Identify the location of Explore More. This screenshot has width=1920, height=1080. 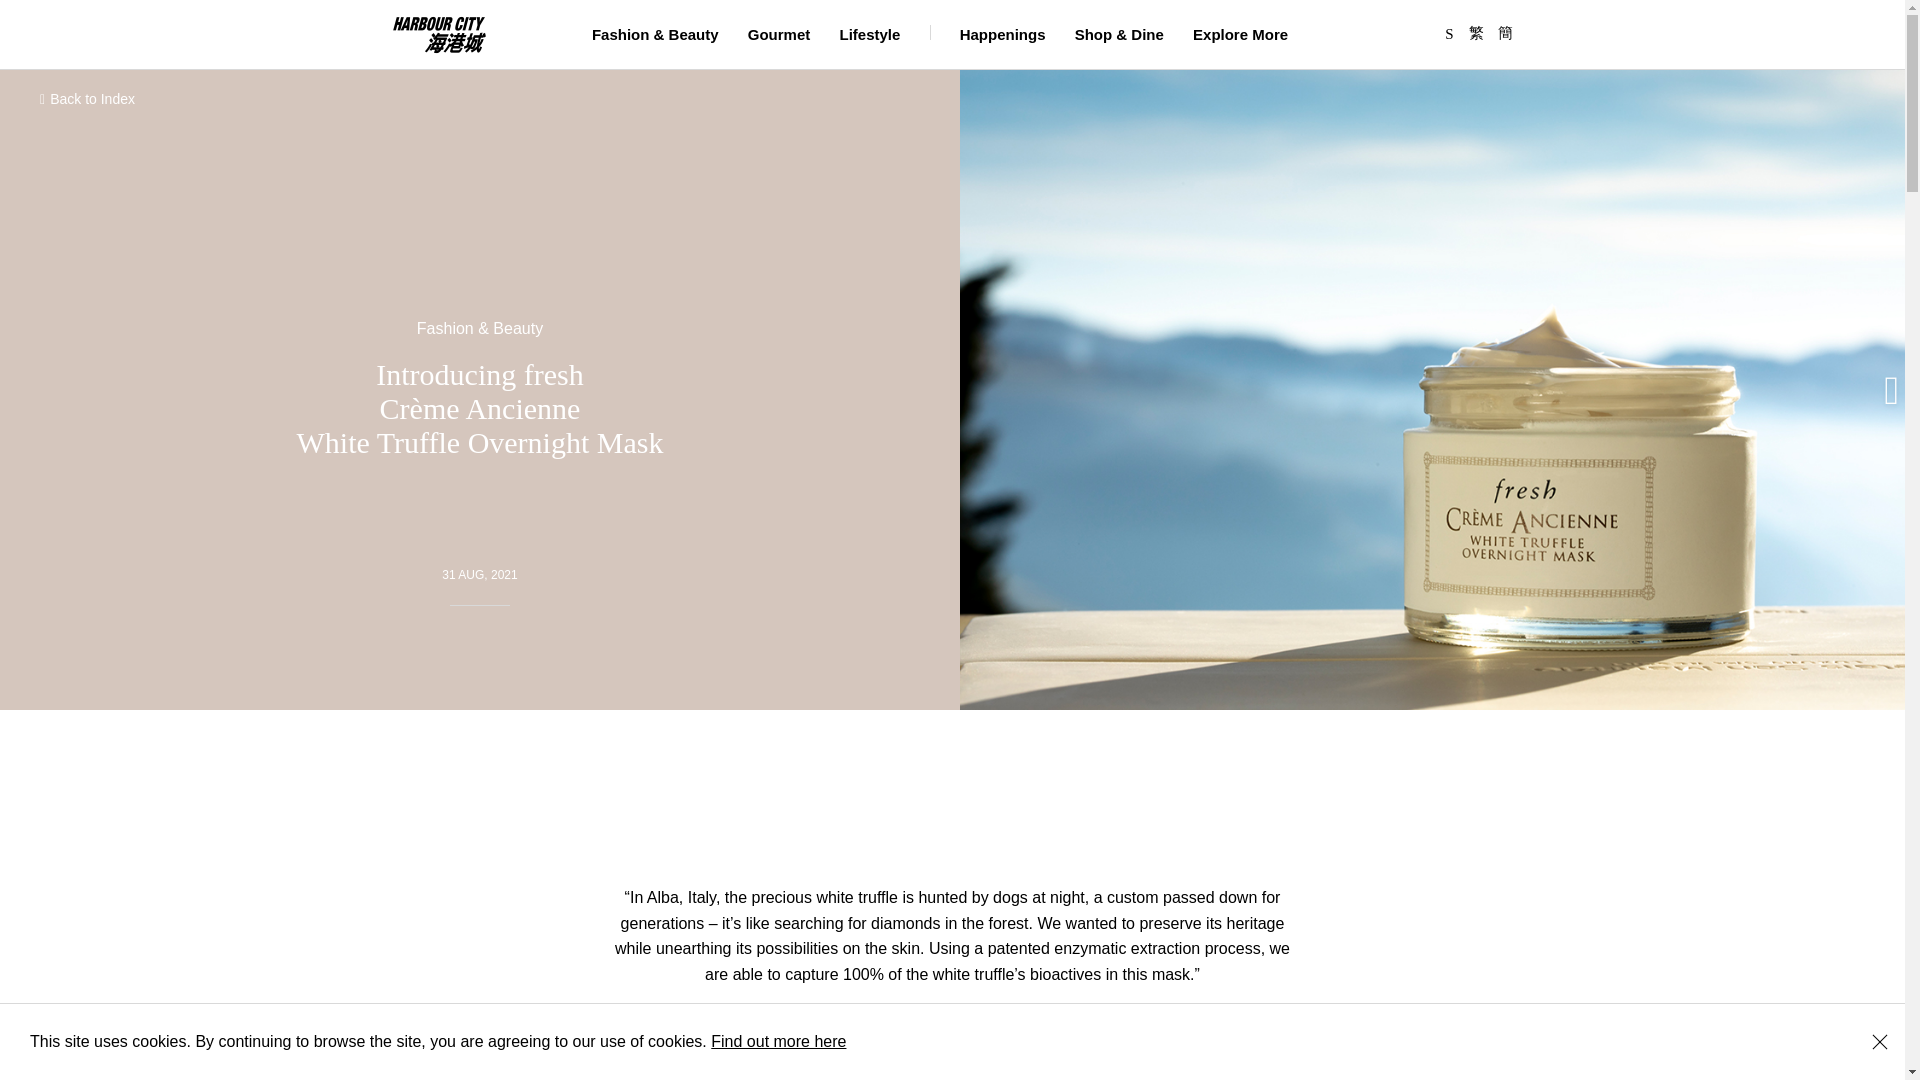
(1240, 34).